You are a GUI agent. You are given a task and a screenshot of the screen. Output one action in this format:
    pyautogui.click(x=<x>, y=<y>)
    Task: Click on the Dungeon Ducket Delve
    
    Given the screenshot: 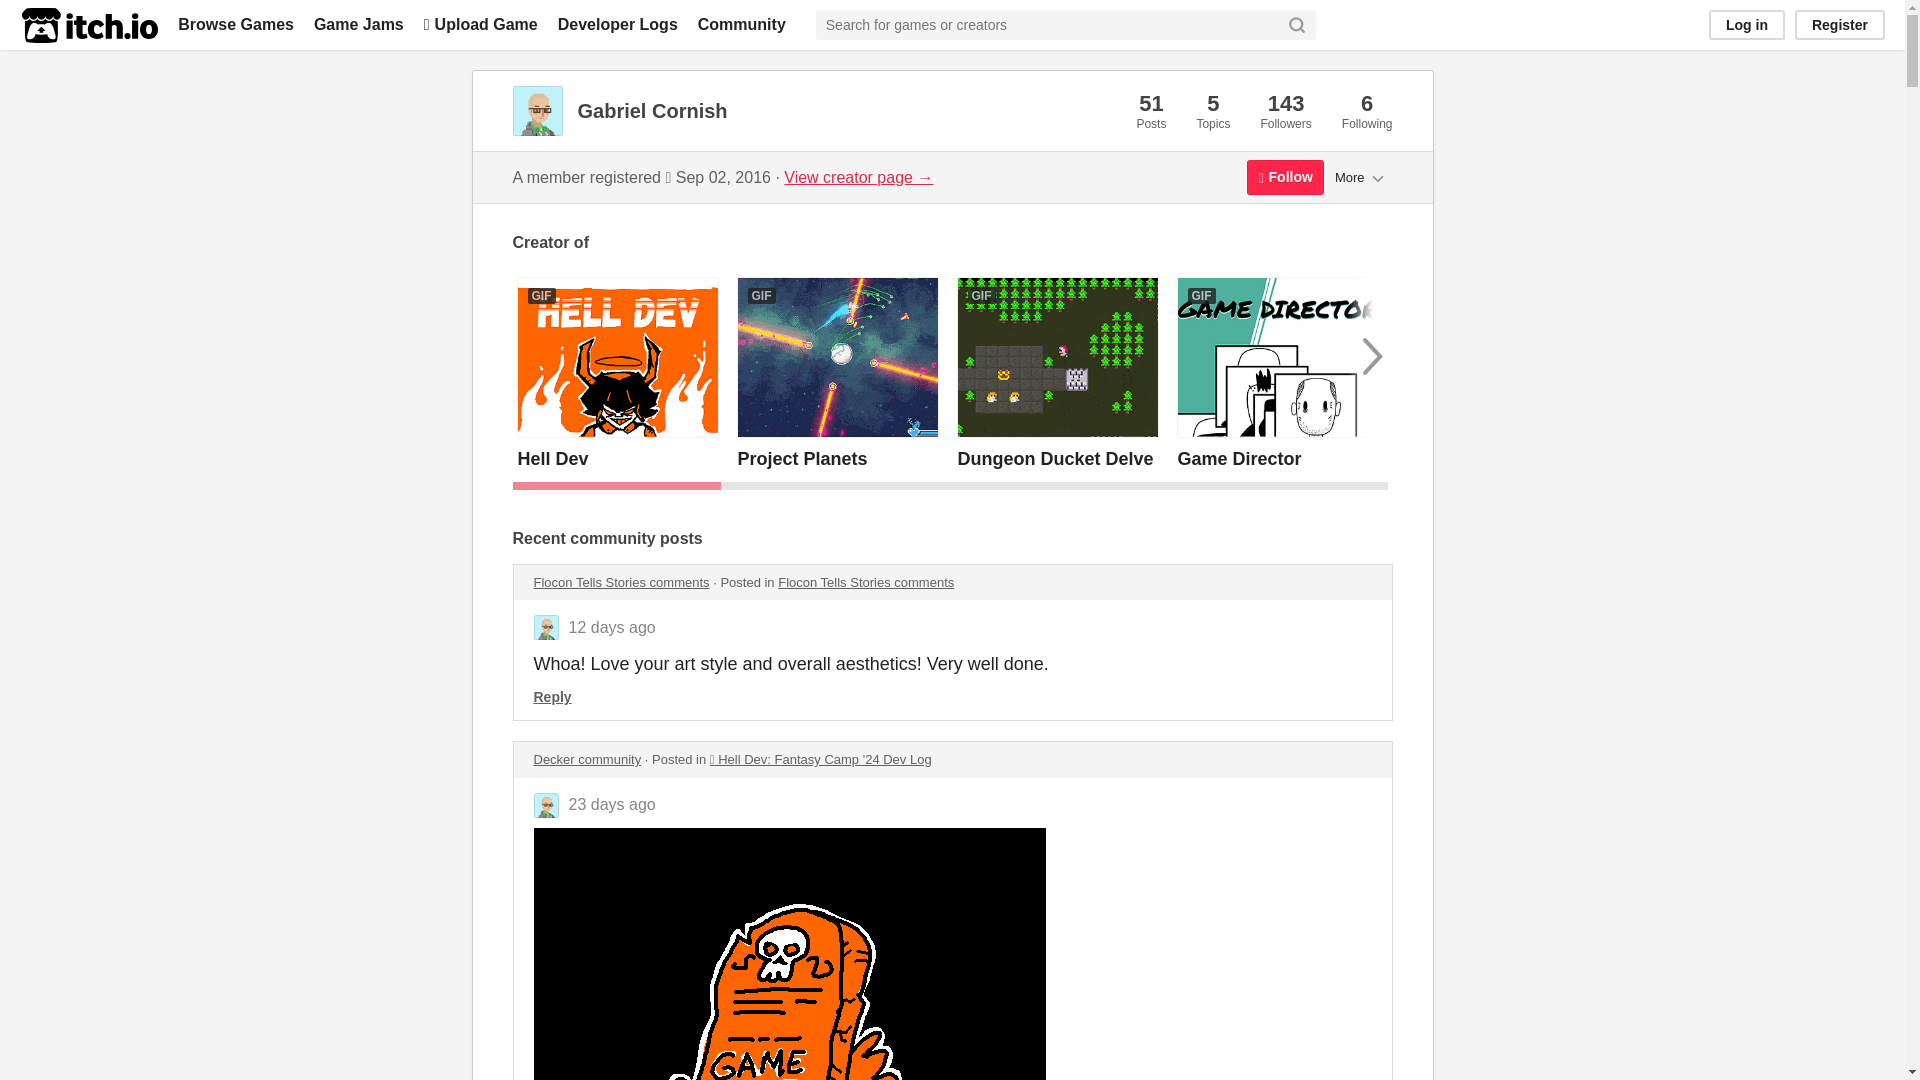 What is the action you would take?
    pyautogui.click(x=1056, y=458)
    